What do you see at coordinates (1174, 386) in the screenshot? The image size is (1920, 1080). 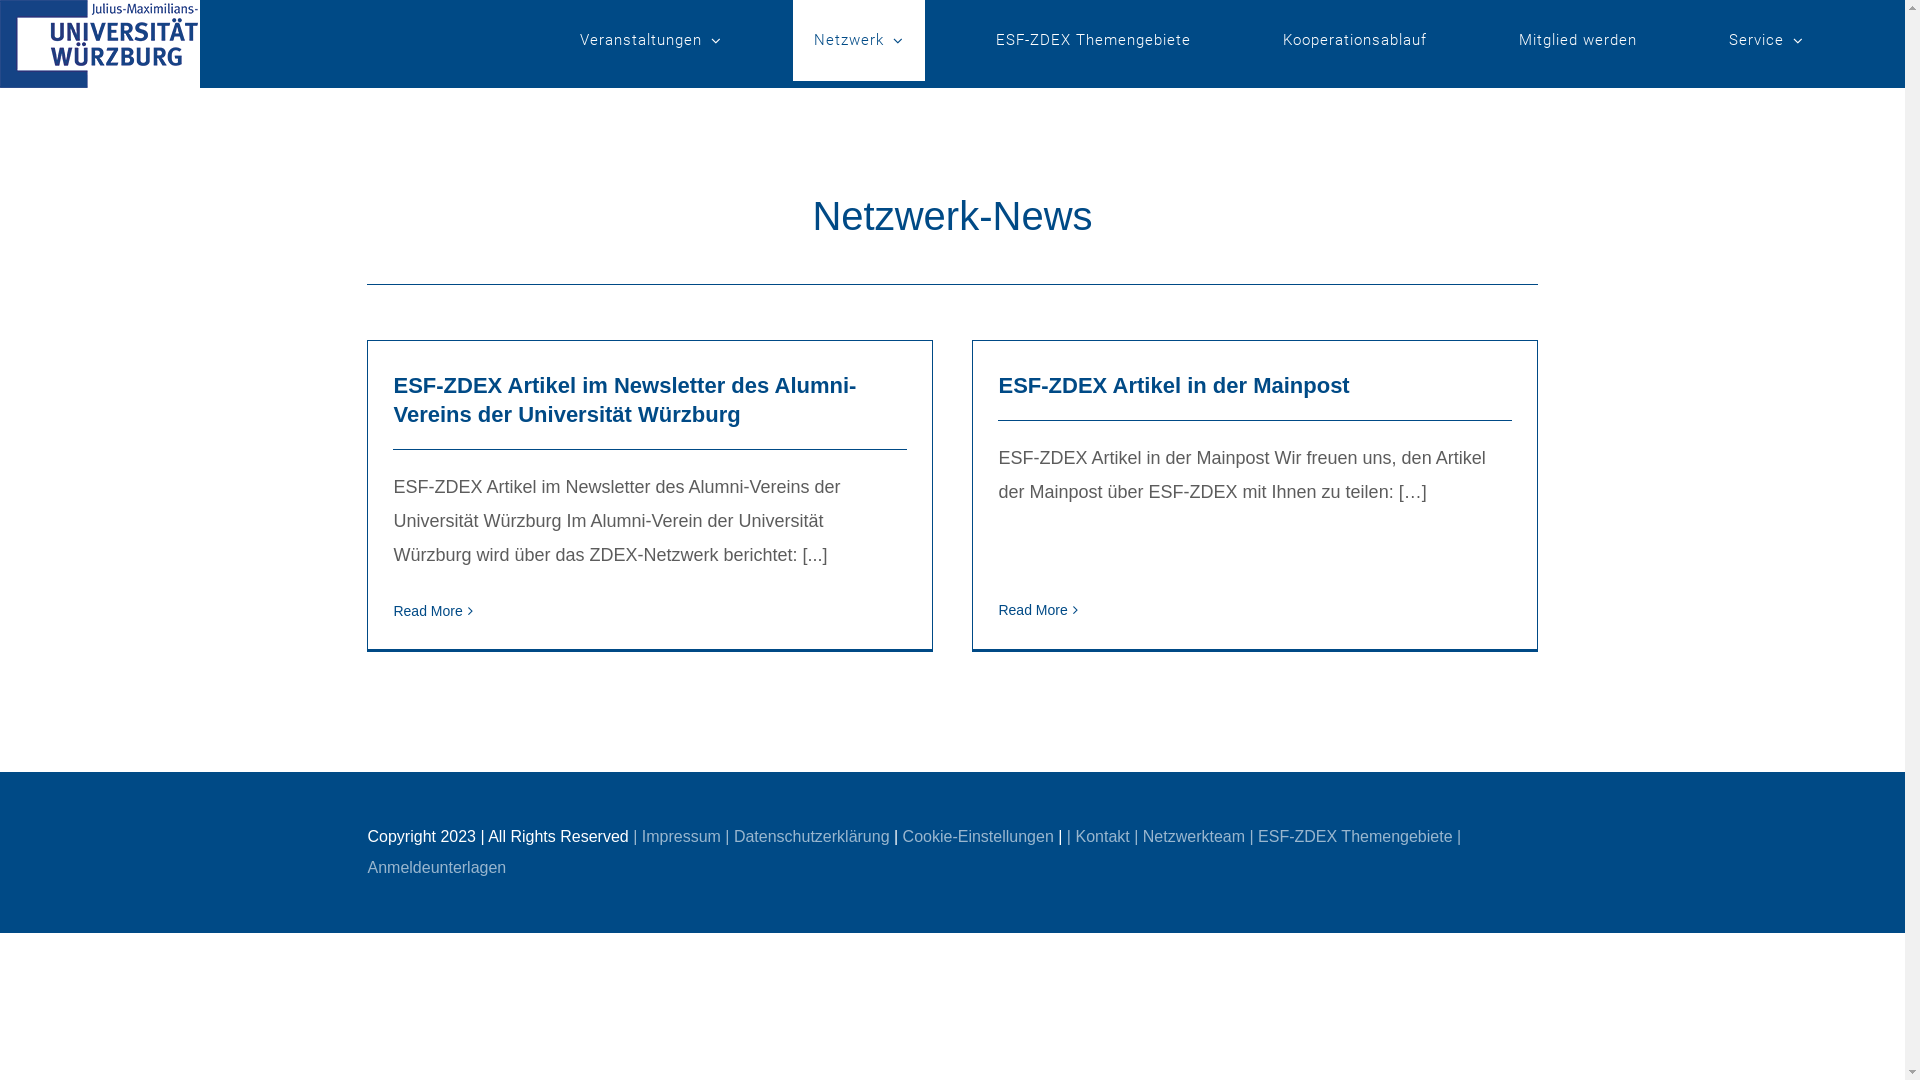 I see `ESF-ZDEX Artikel in der Mainpost` at bounding box center [1174, 386].